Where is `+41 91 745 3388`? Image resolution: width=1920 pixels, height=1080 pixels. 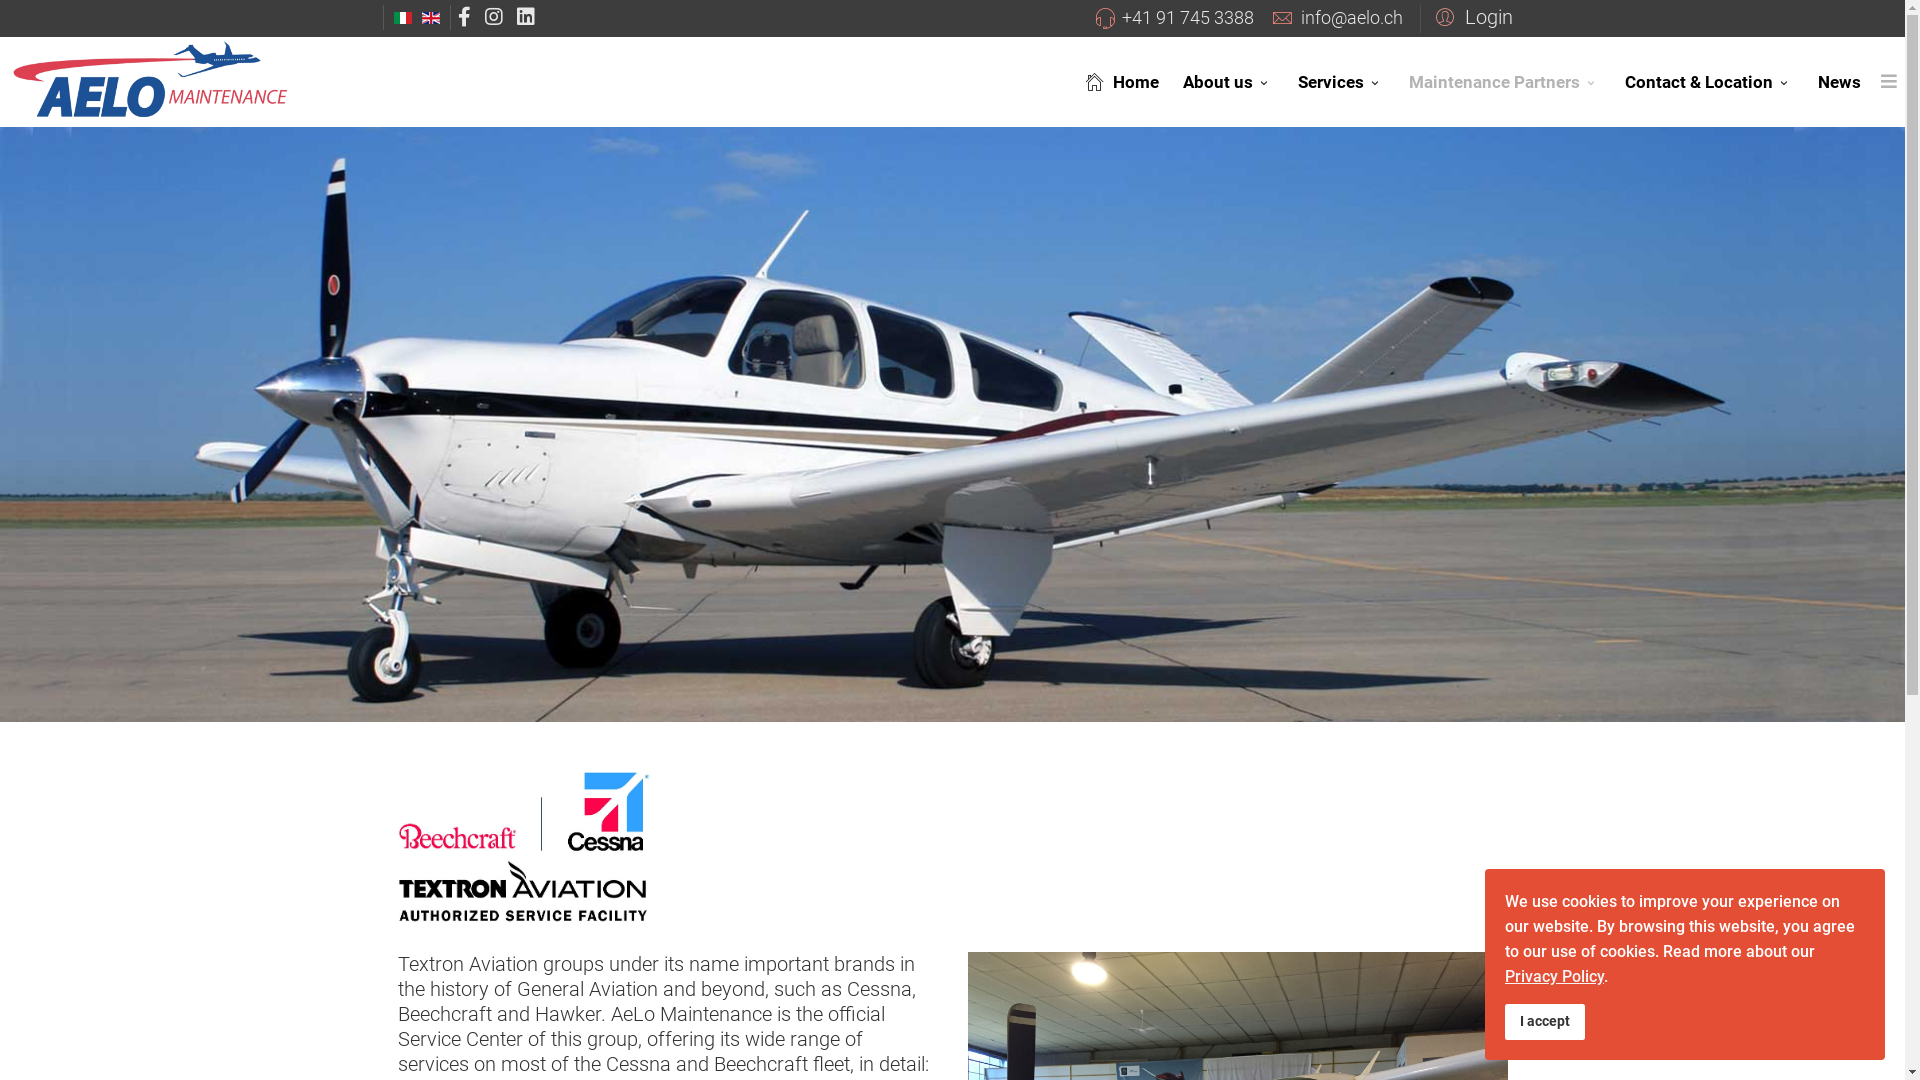
+41 91 745 3388 is located at coordinates (1188, 18).